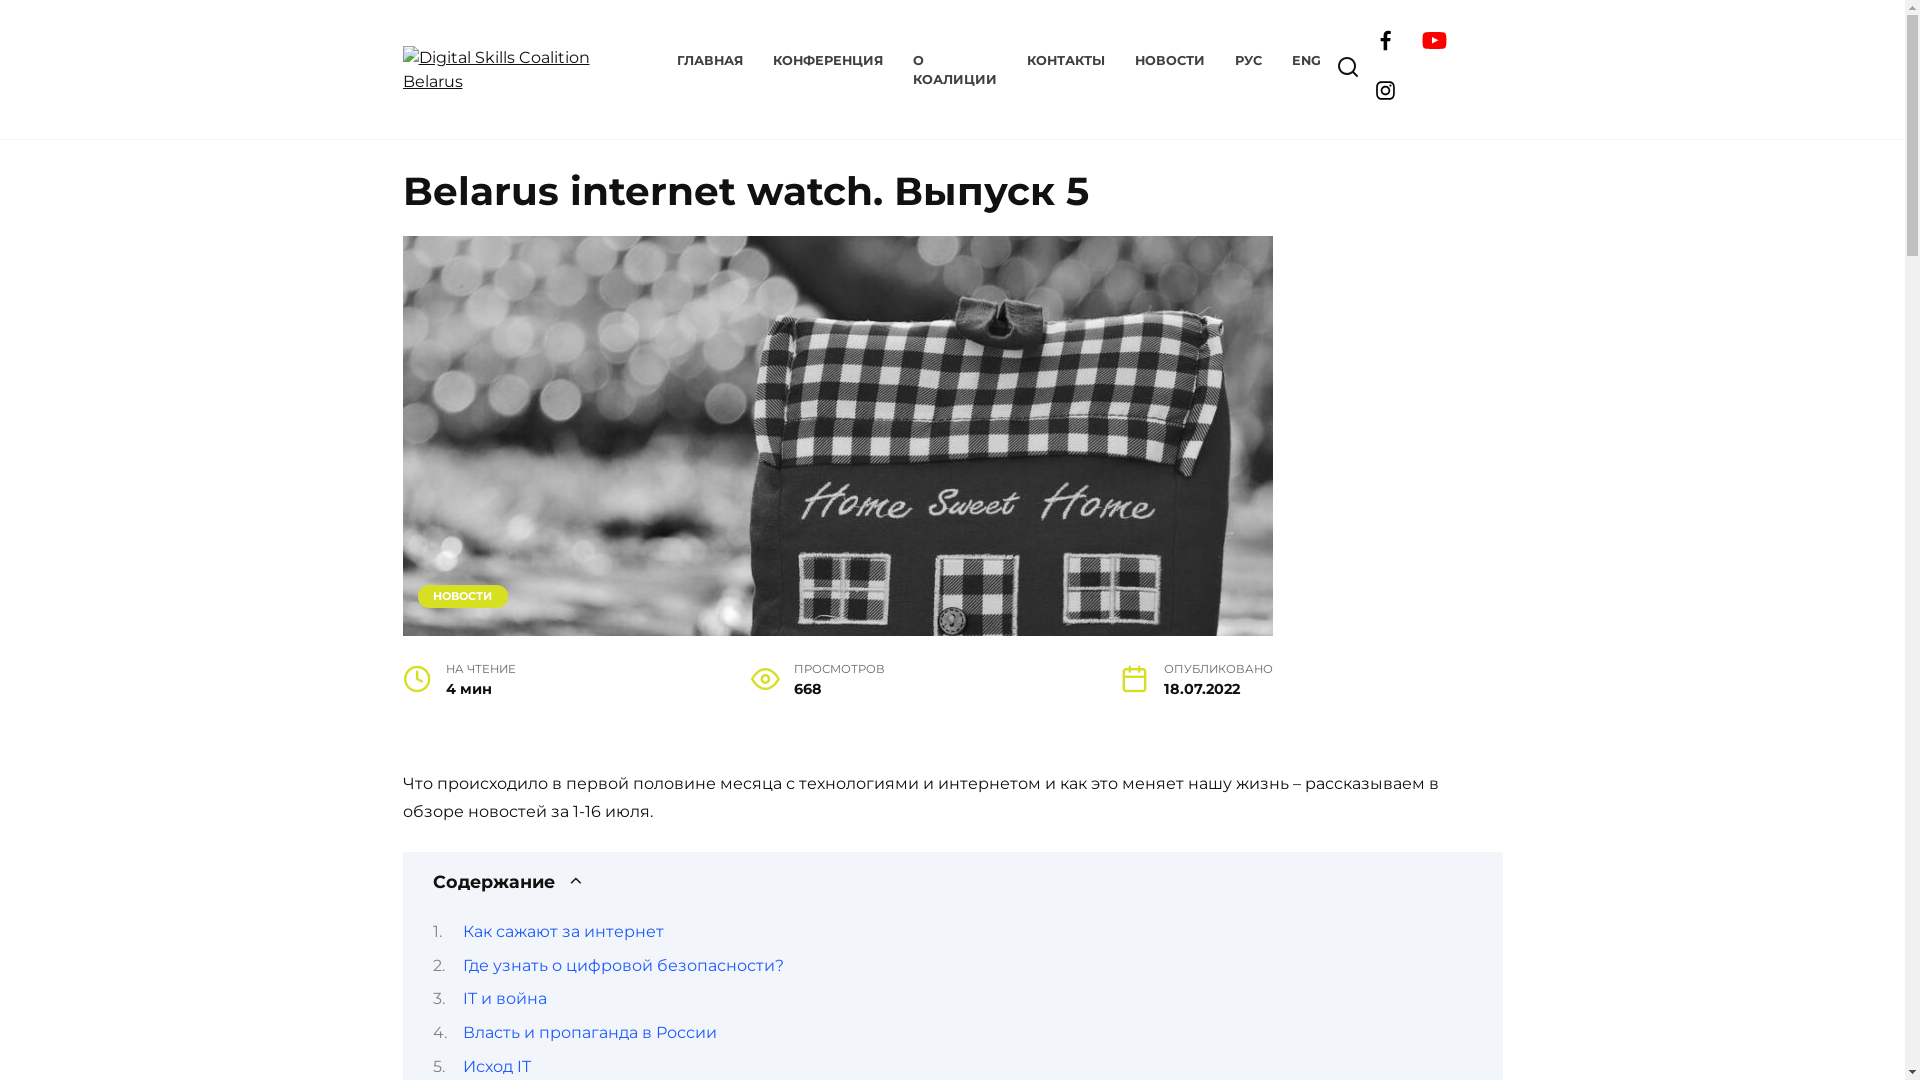 This screenshot has width=1920, height=1080. What do you see at coordinates (1306, 60) in the screenshot?
I see `ENG` at bounding box center [1306, 60].